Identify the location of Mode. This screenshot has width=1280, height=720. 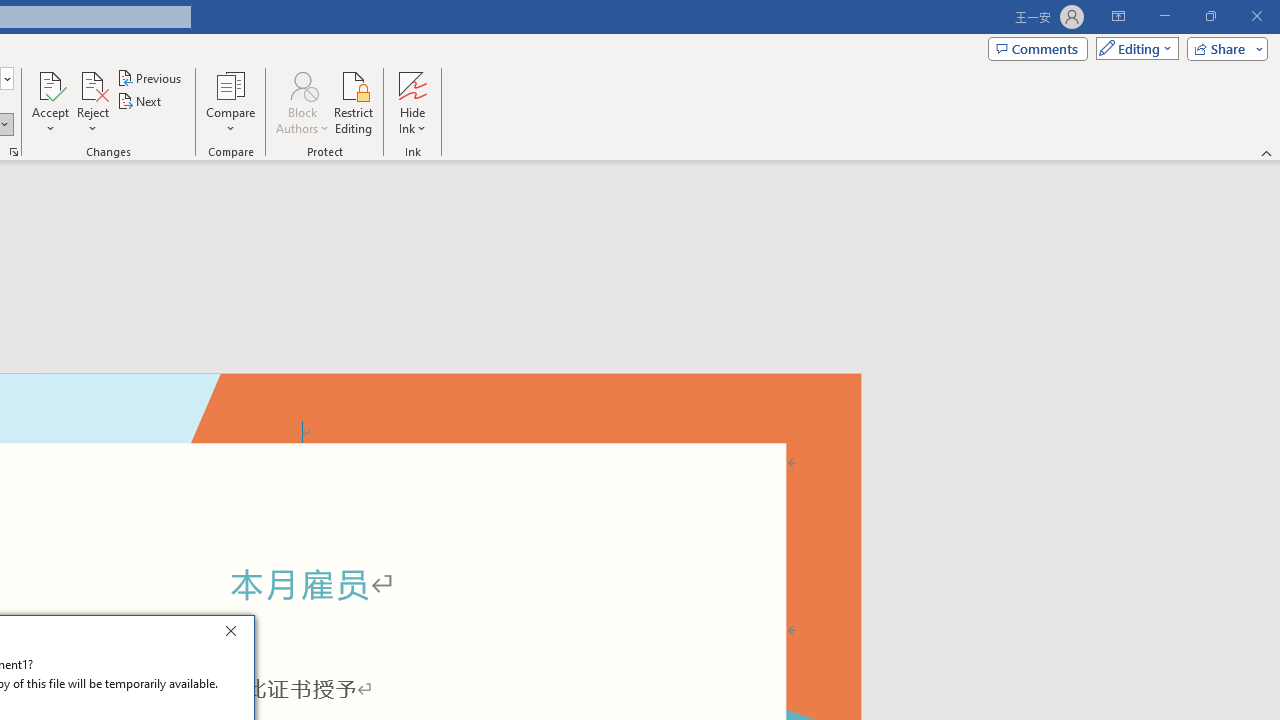
(1133, 48).